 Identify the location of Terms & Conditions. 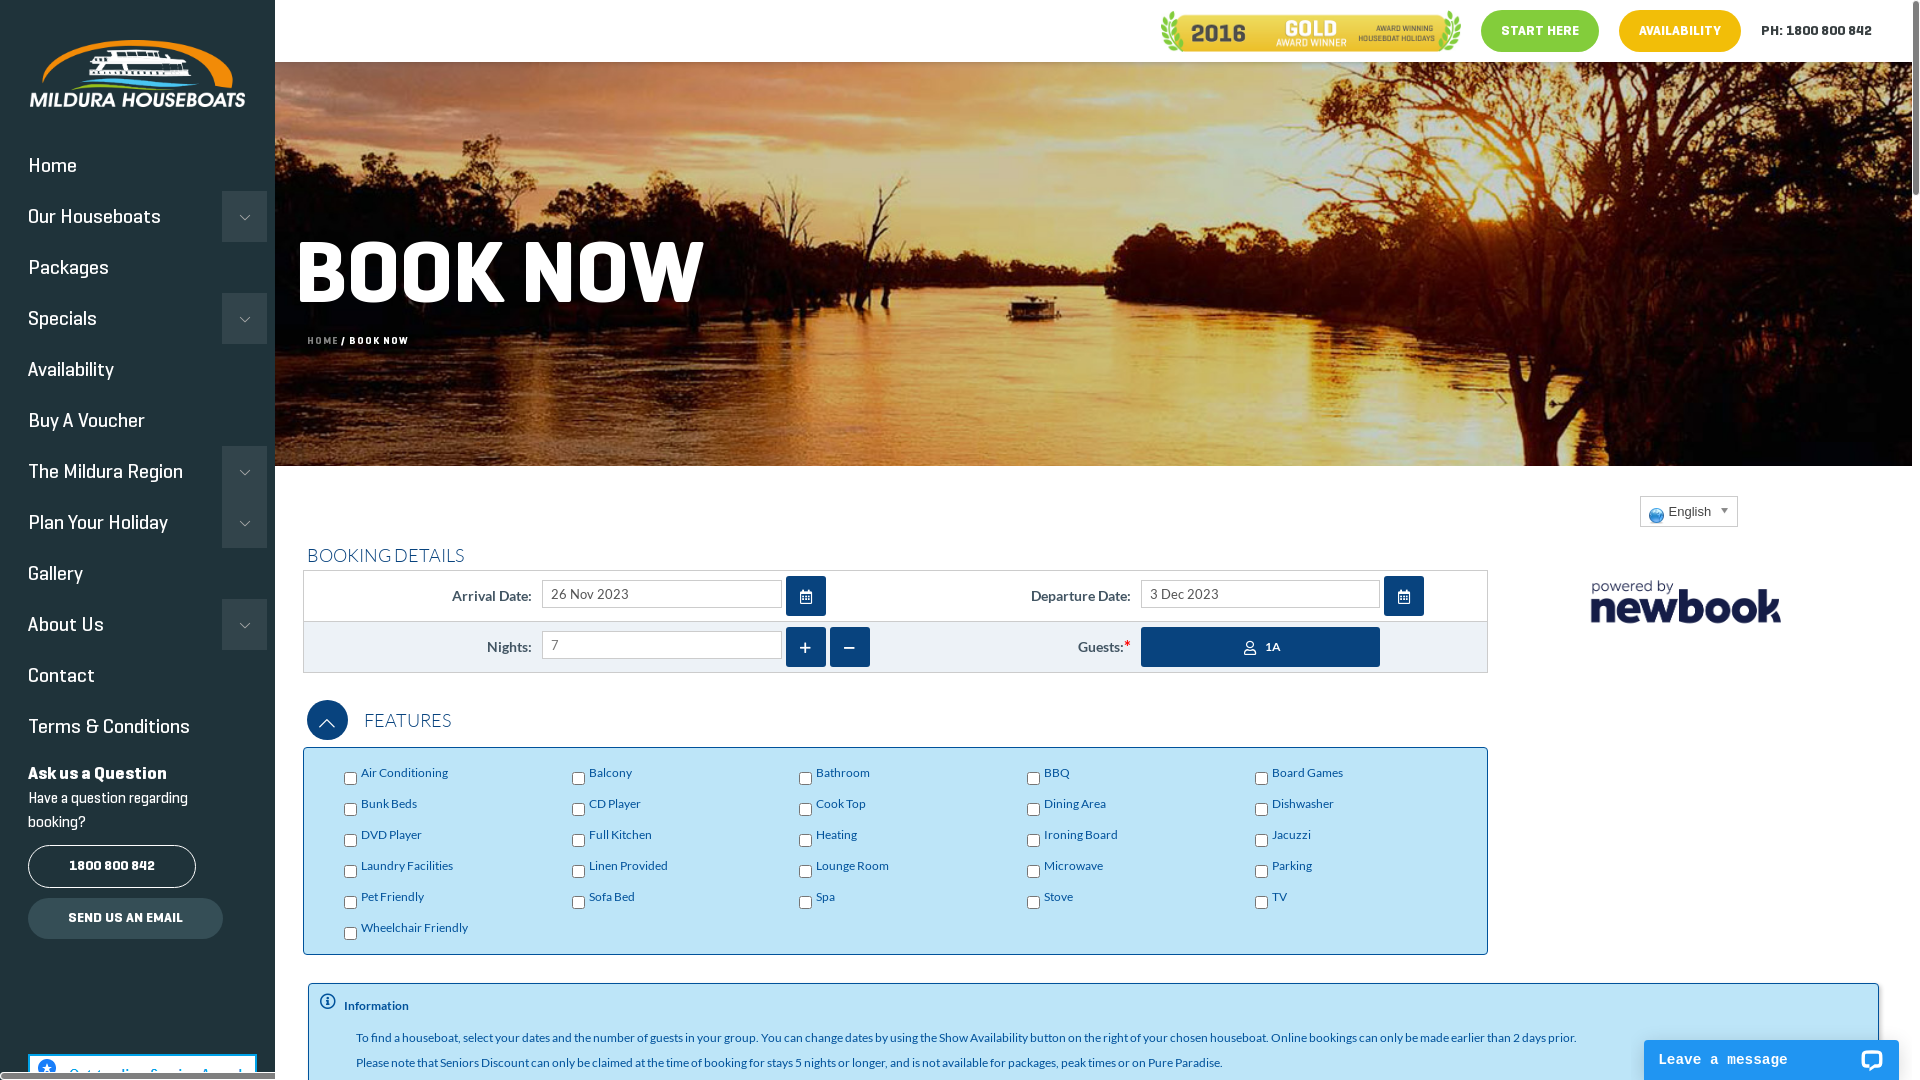
(134, 726).